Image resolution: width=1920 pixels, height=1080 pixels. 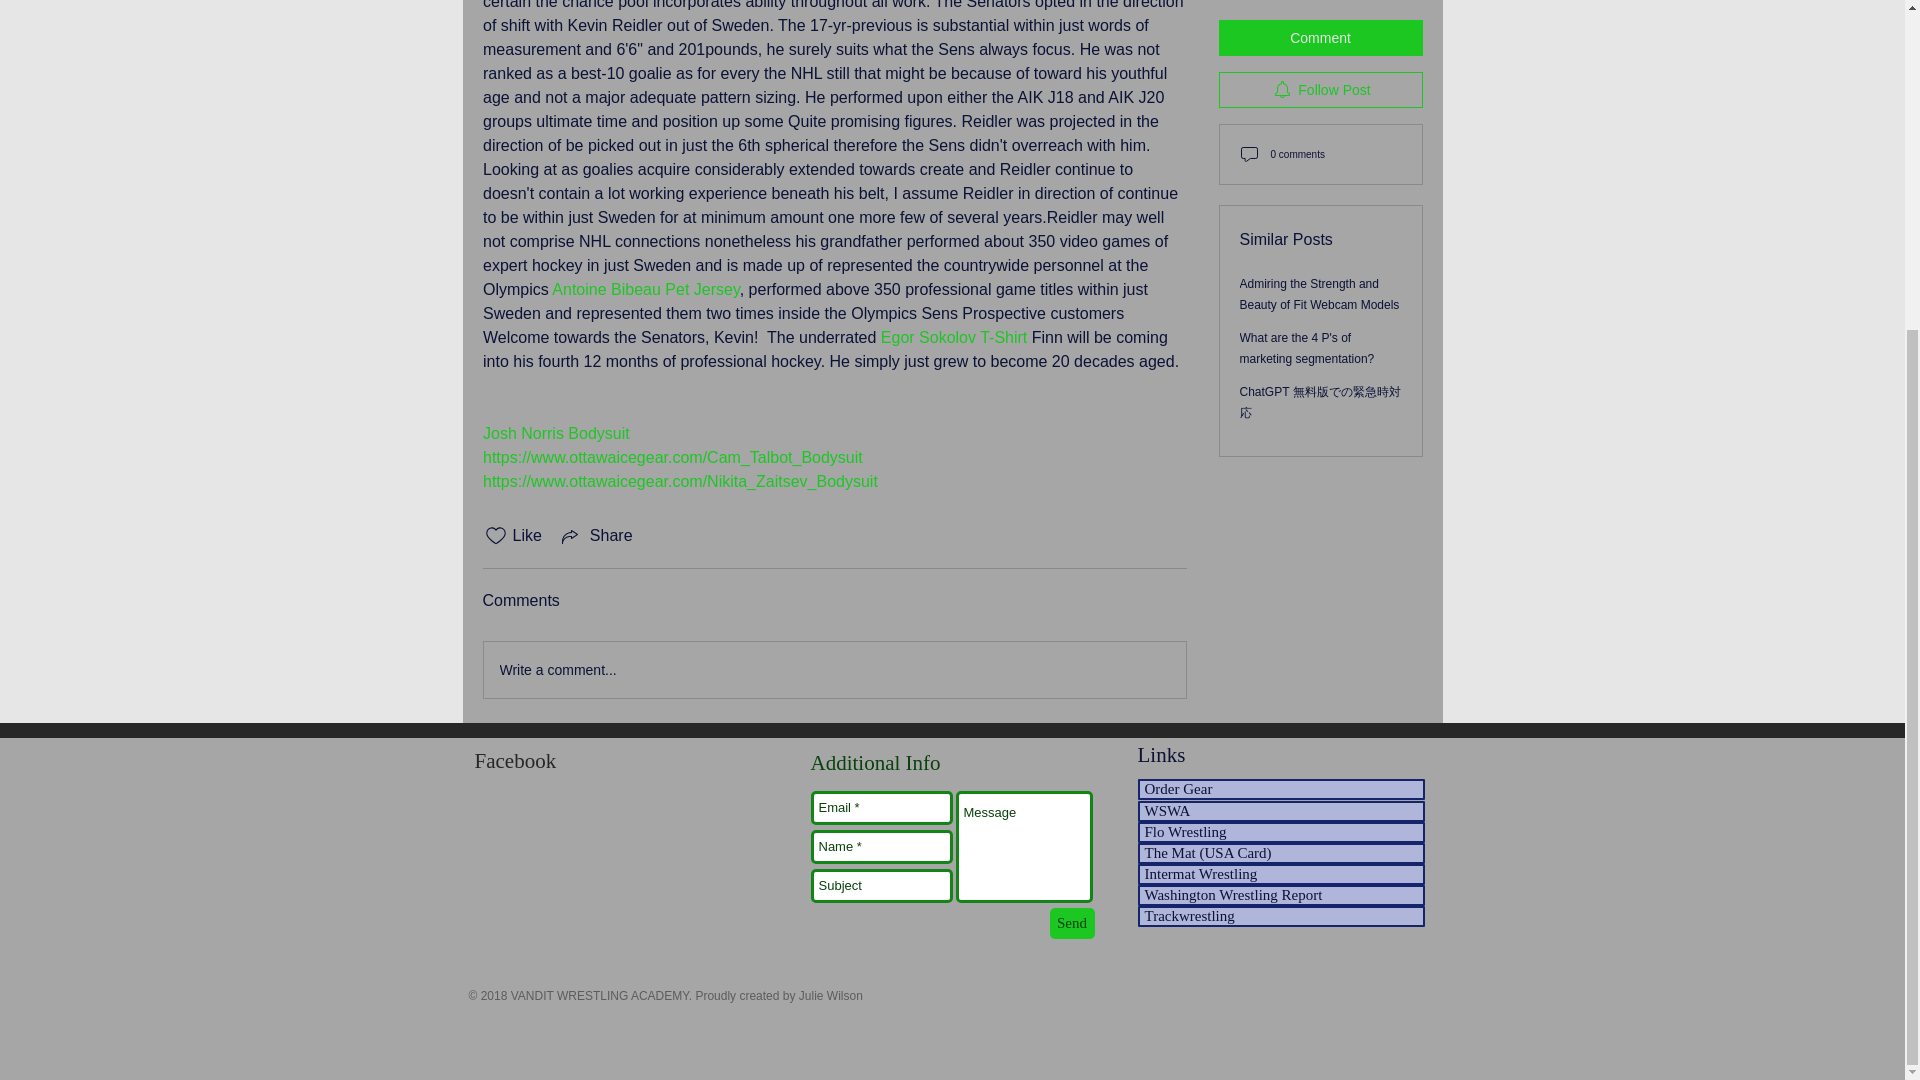 I want to click on Share, so click(x=596, y=535).